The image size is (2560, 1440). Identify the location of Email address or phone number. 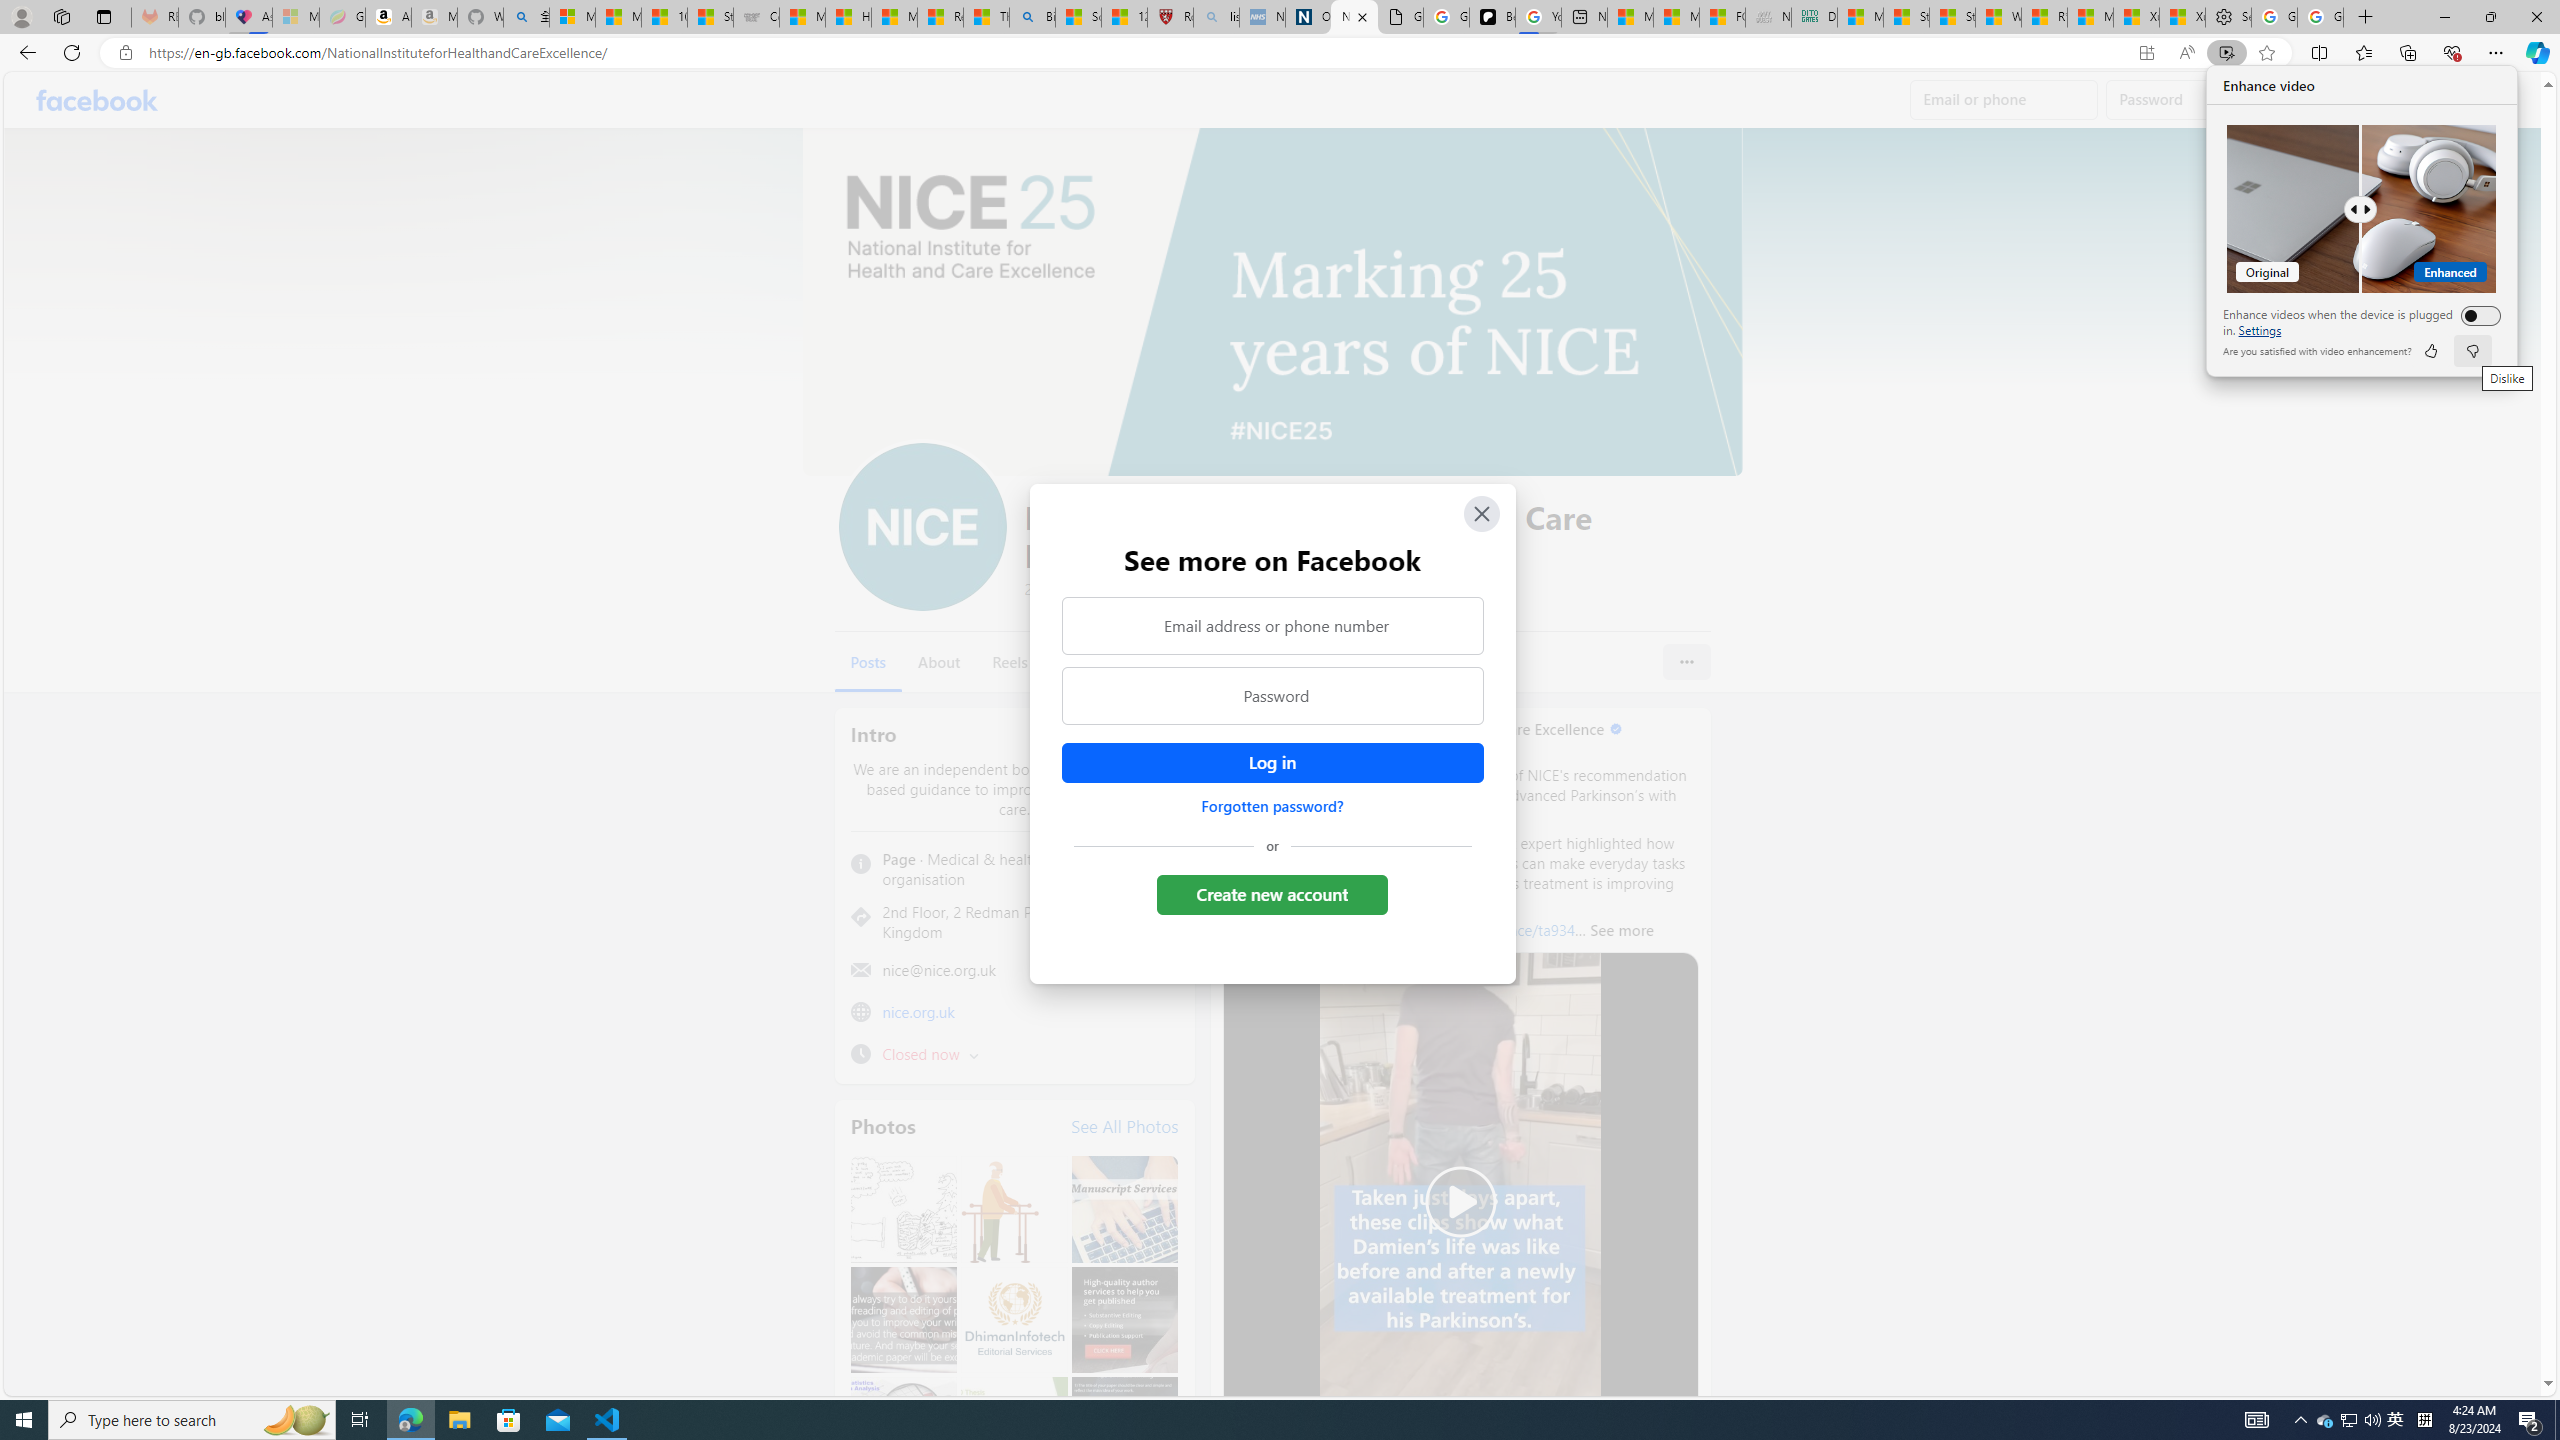
(1272, 625).